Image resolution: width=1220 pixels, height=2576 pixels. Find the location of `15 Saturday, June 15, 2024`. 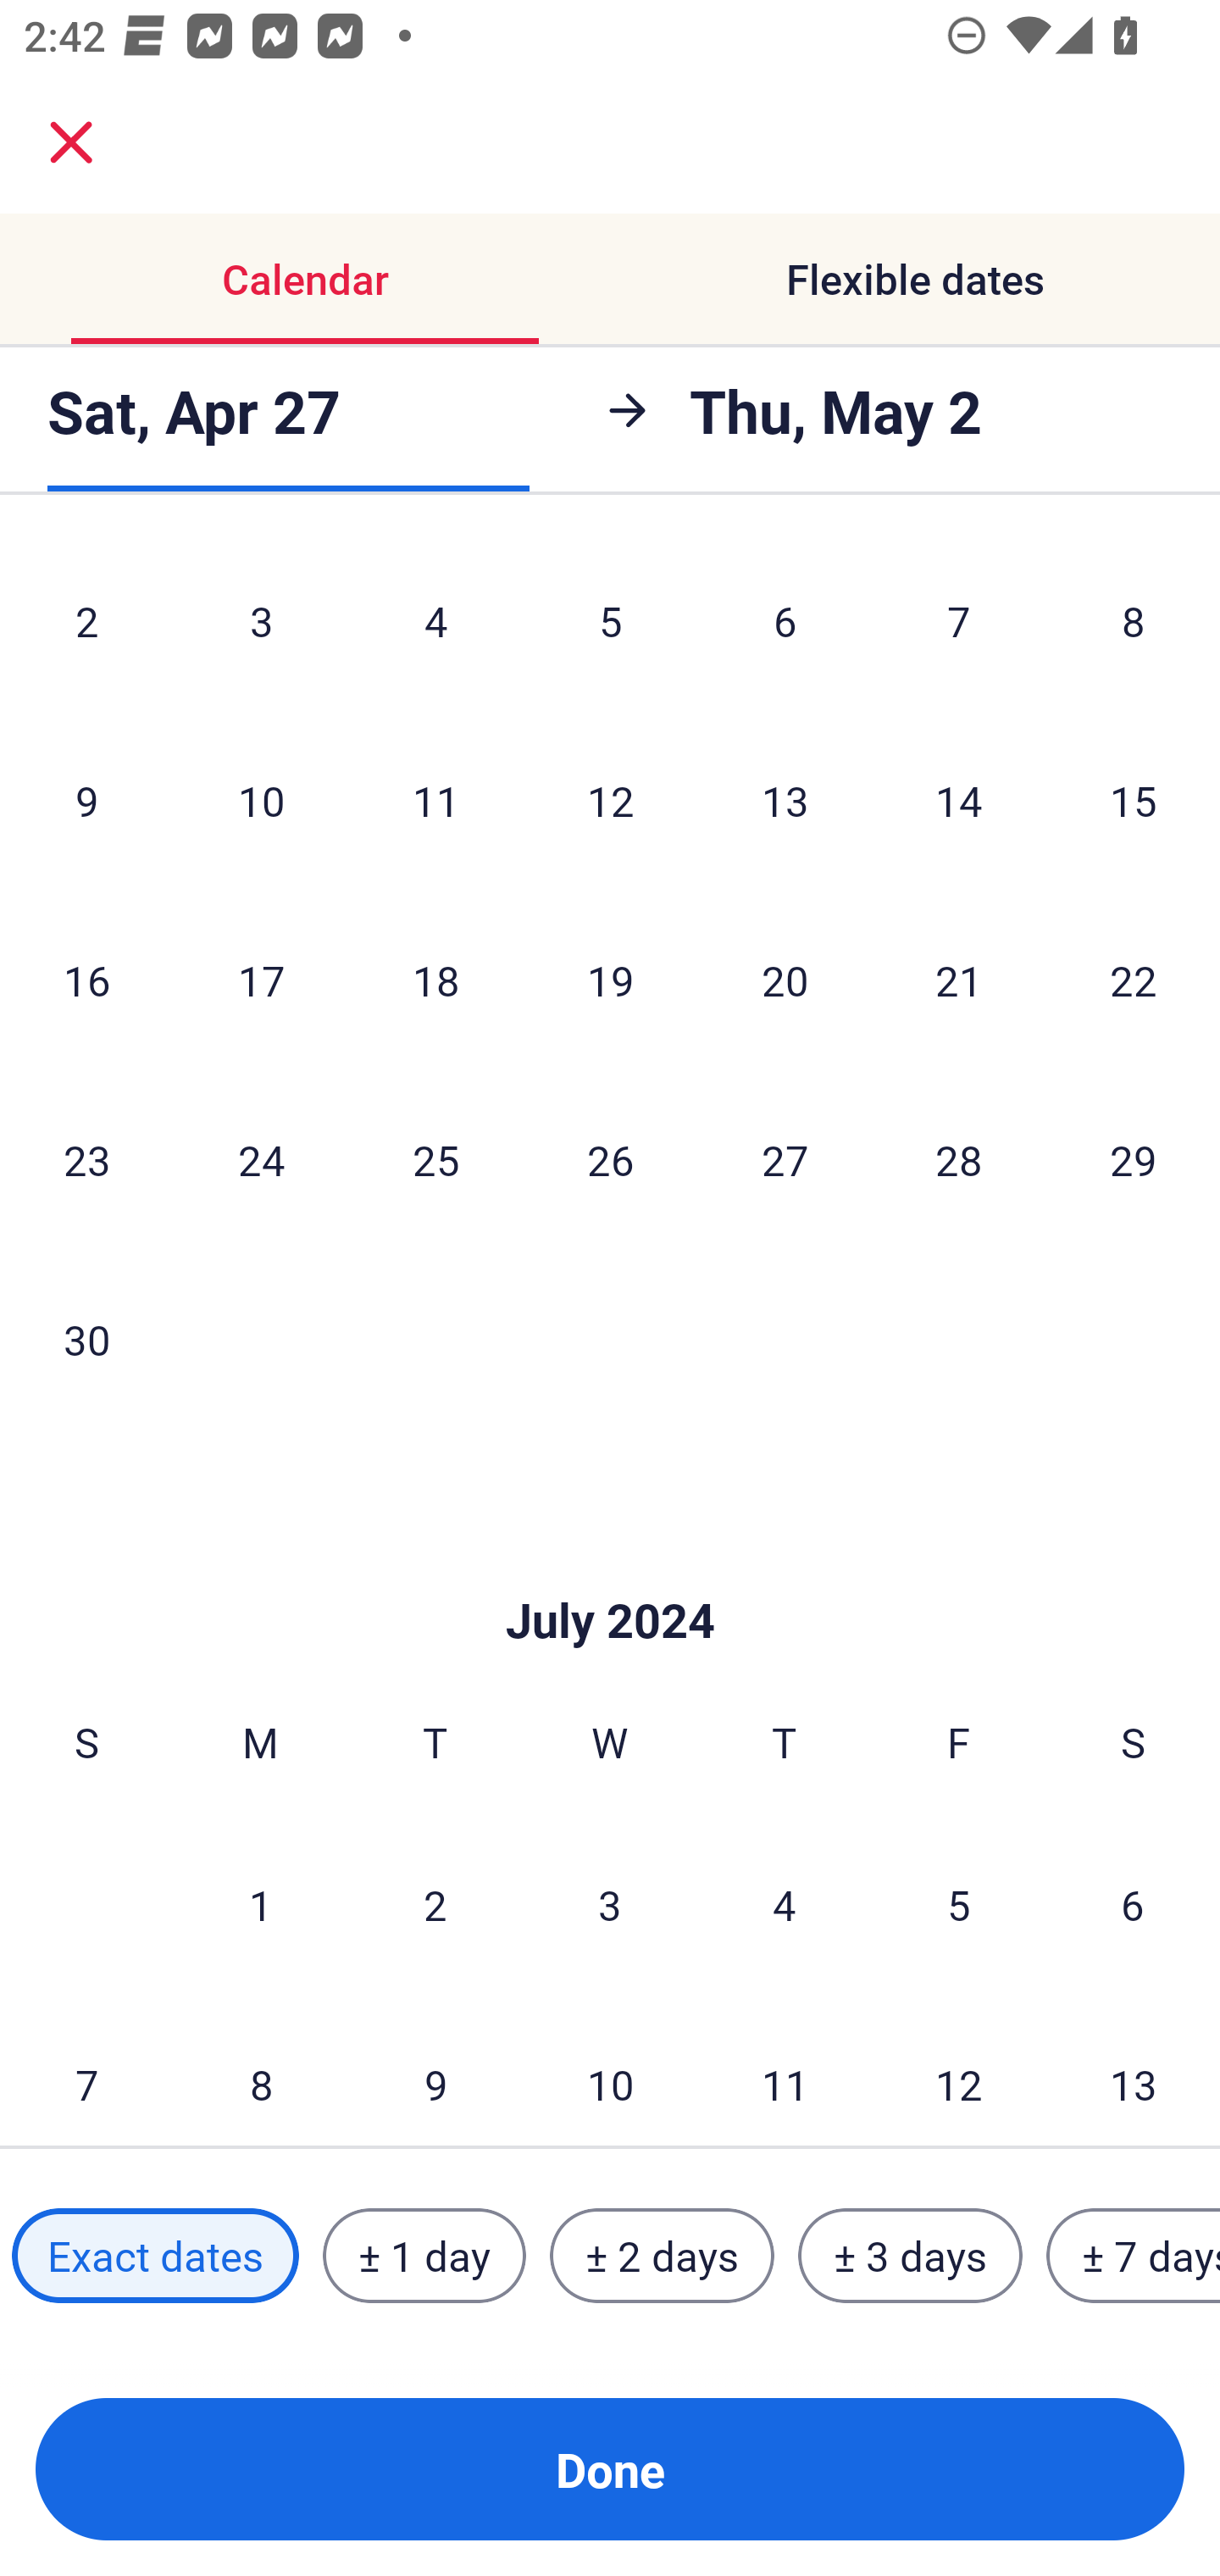

15 Saturday, June 15, 2024 is located at coordinates (1134, 800).